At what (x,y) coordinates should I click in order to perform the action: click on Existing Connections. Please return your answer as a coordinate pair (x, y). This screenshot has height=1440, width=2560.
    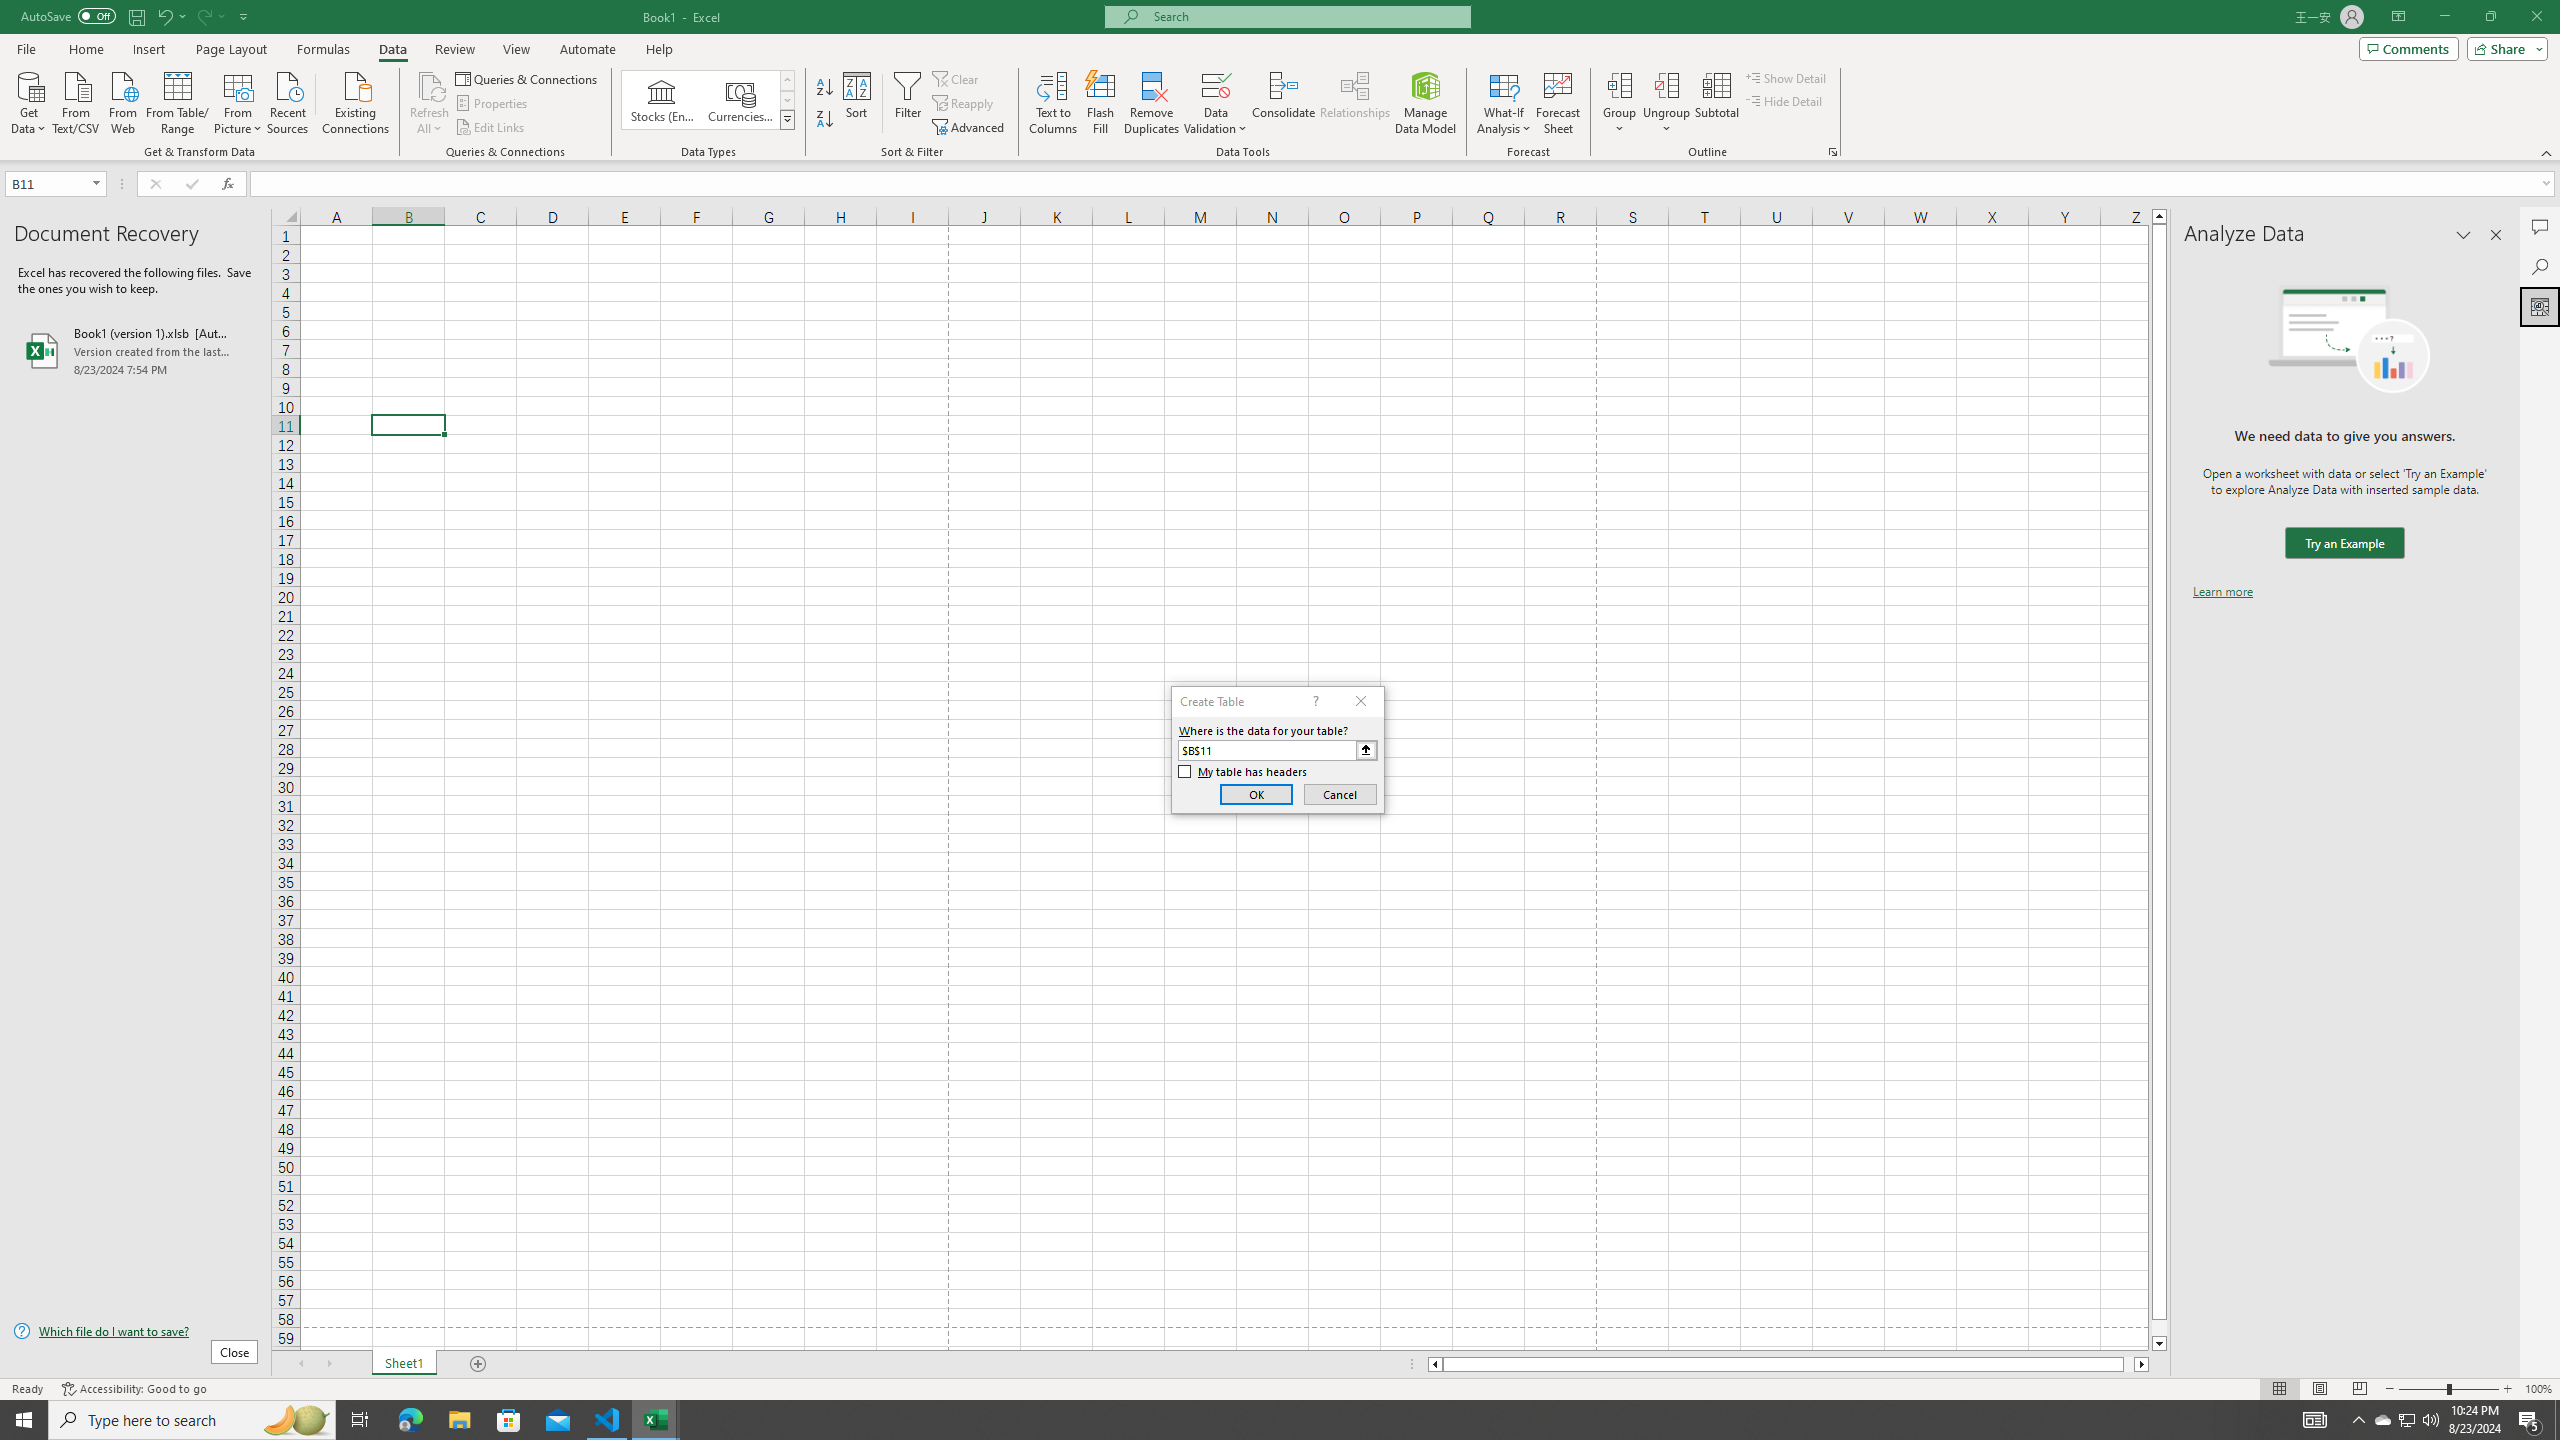
    Looking at the image, I should click on (356, 101).